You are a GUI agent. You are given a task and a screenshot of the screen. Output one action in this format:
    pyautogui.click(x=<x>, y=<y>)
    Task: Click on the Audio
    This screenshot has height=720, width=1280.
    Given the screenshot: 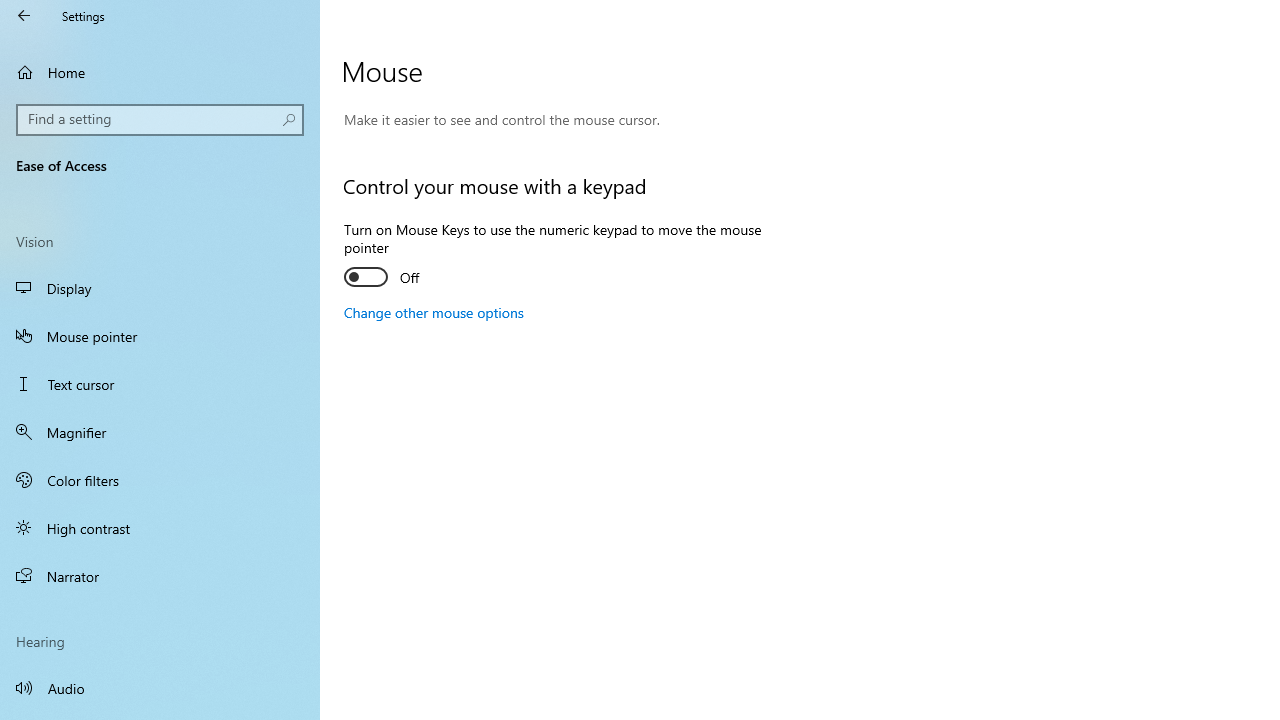 What is the action you would take?
    pyautogui.click(x=160, y=688)
    